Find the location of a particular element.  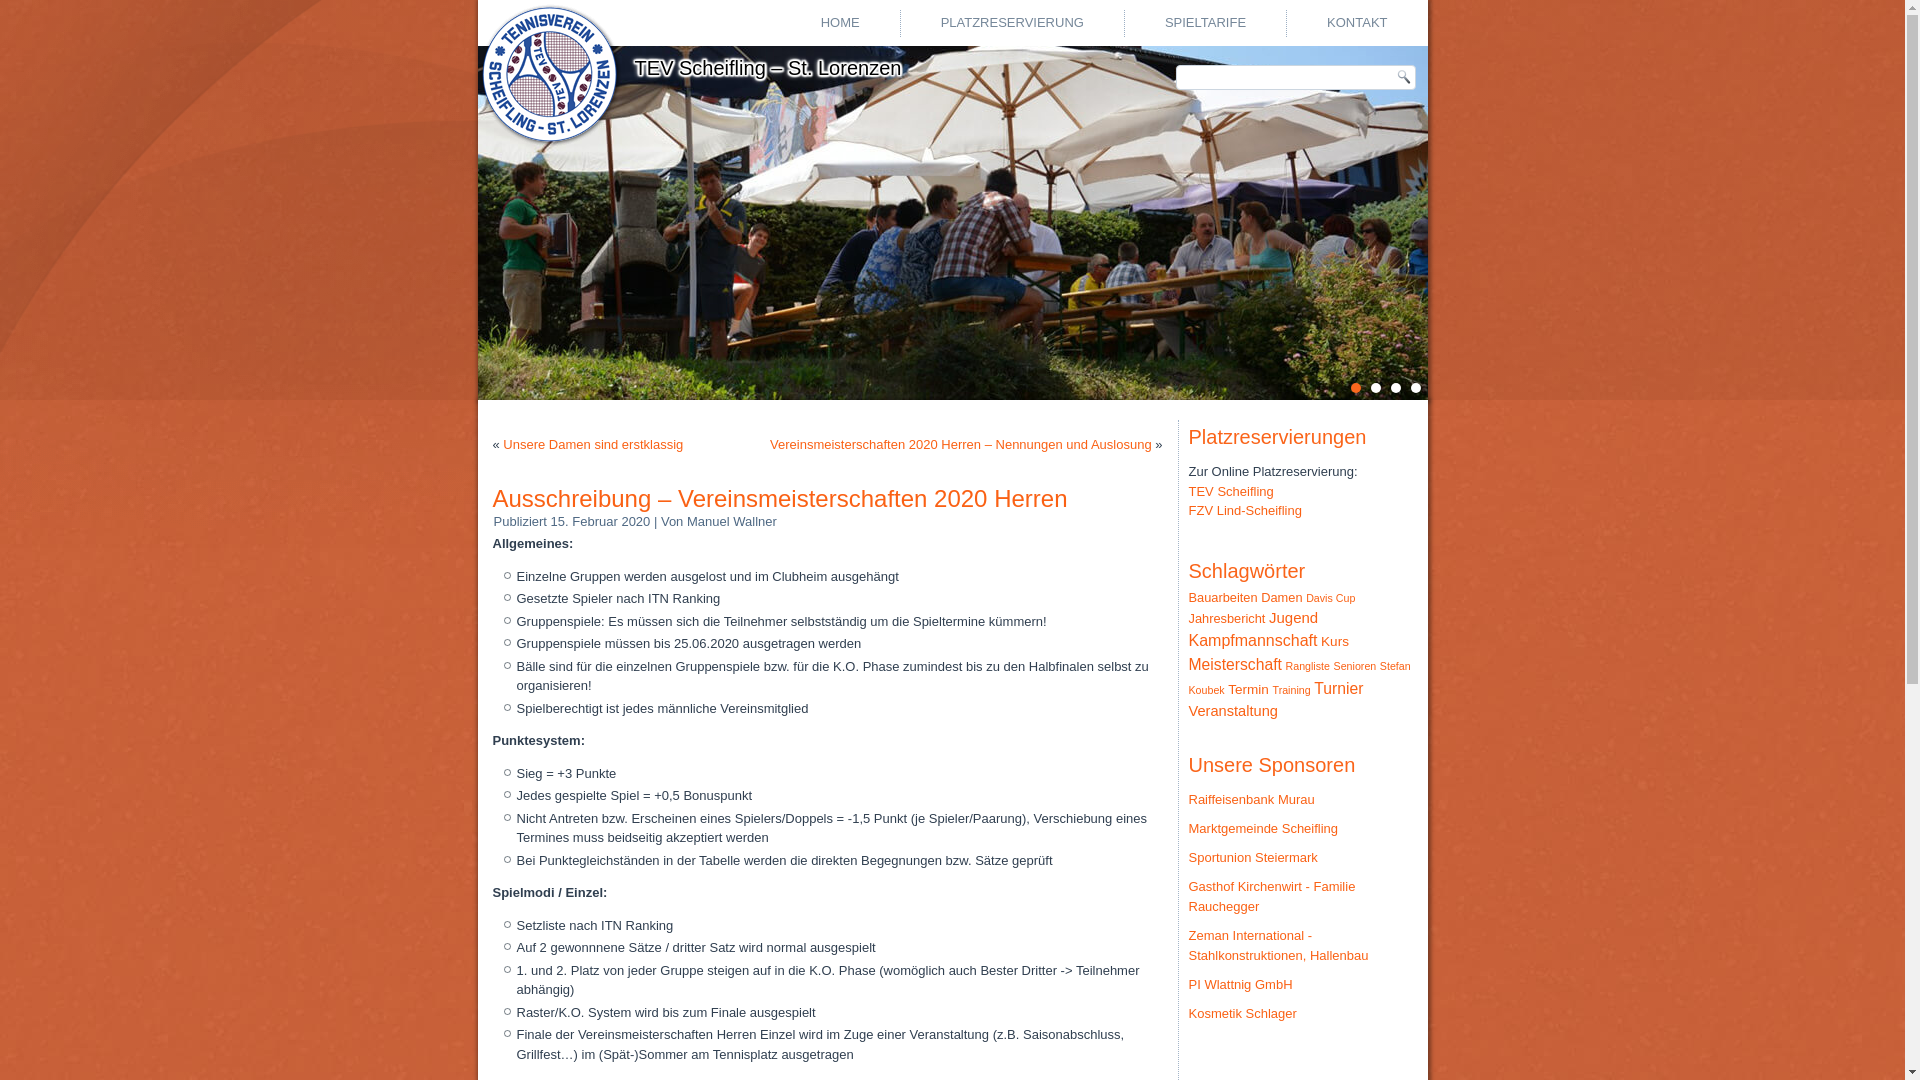

PI Wlattnig GmbH is located at coordinates (1240, 984).